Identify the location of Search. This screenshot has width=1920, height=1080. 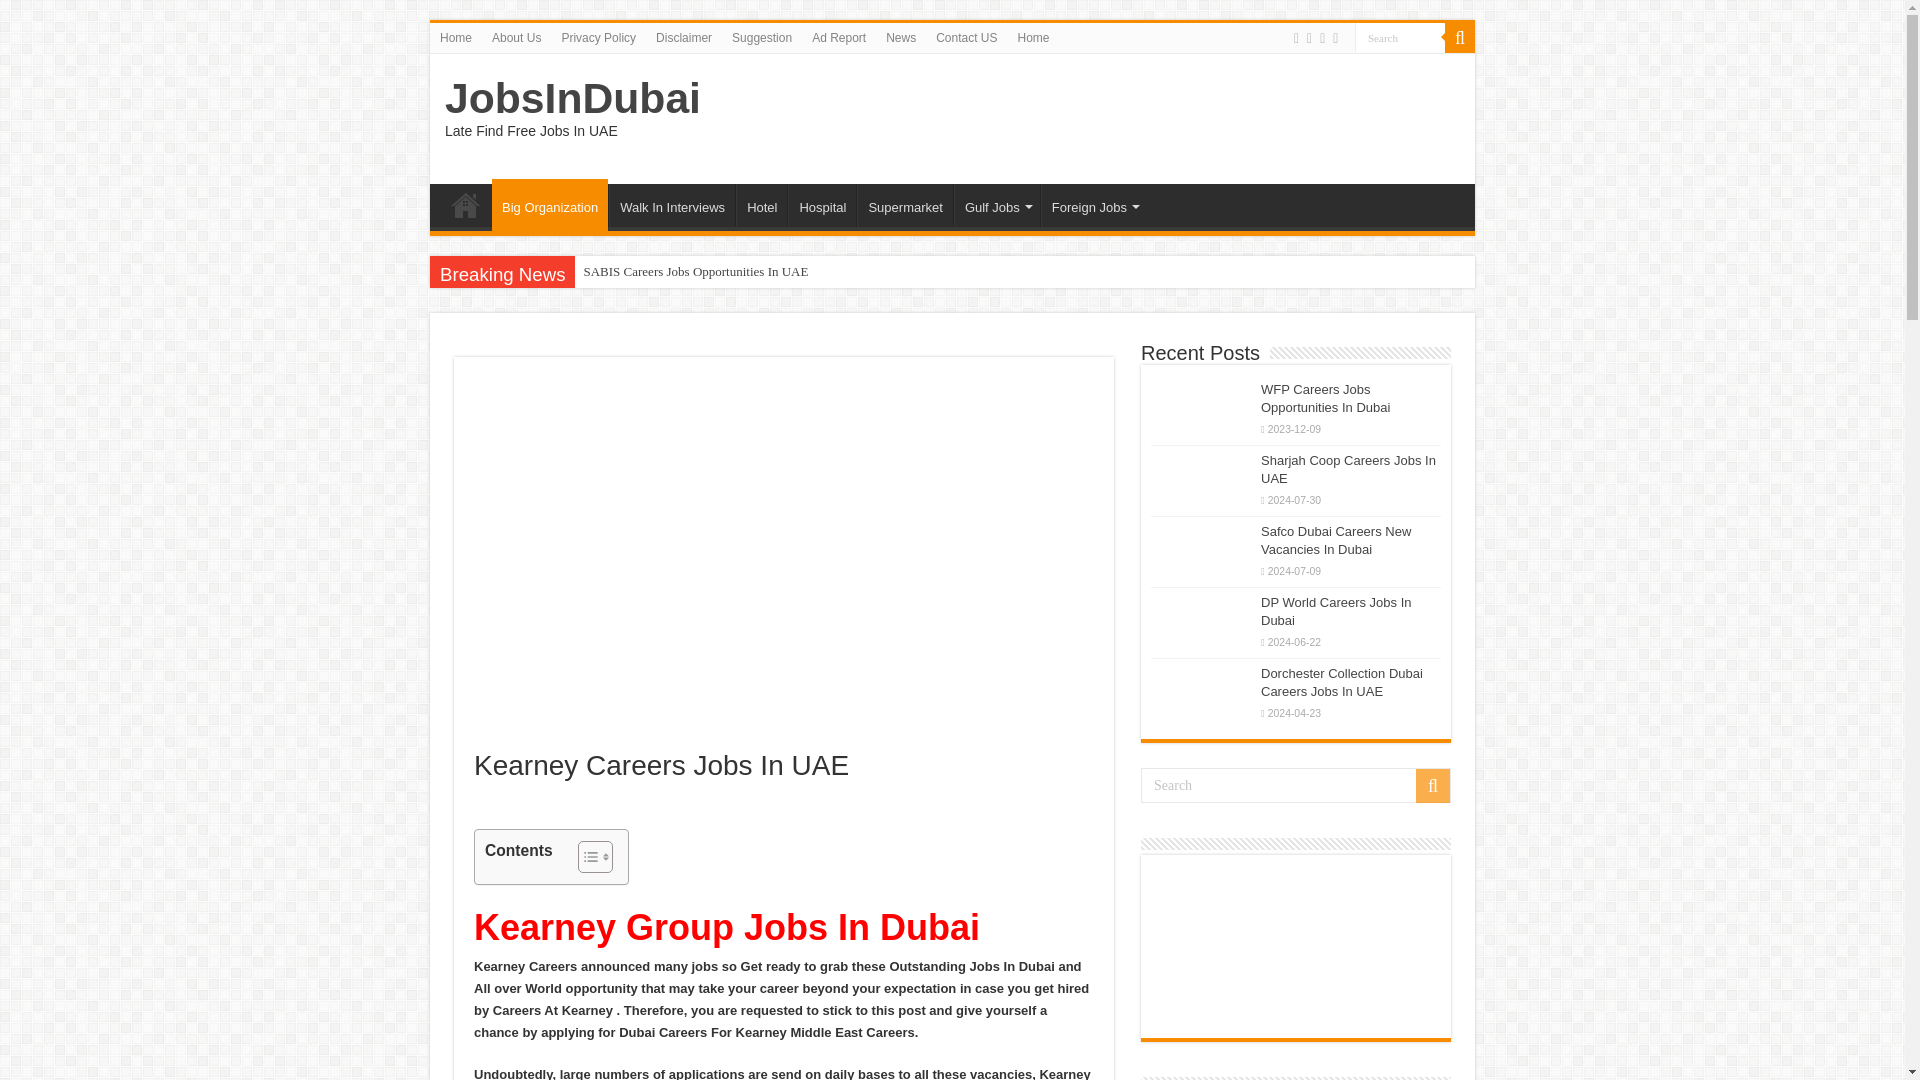
(1296, 785).